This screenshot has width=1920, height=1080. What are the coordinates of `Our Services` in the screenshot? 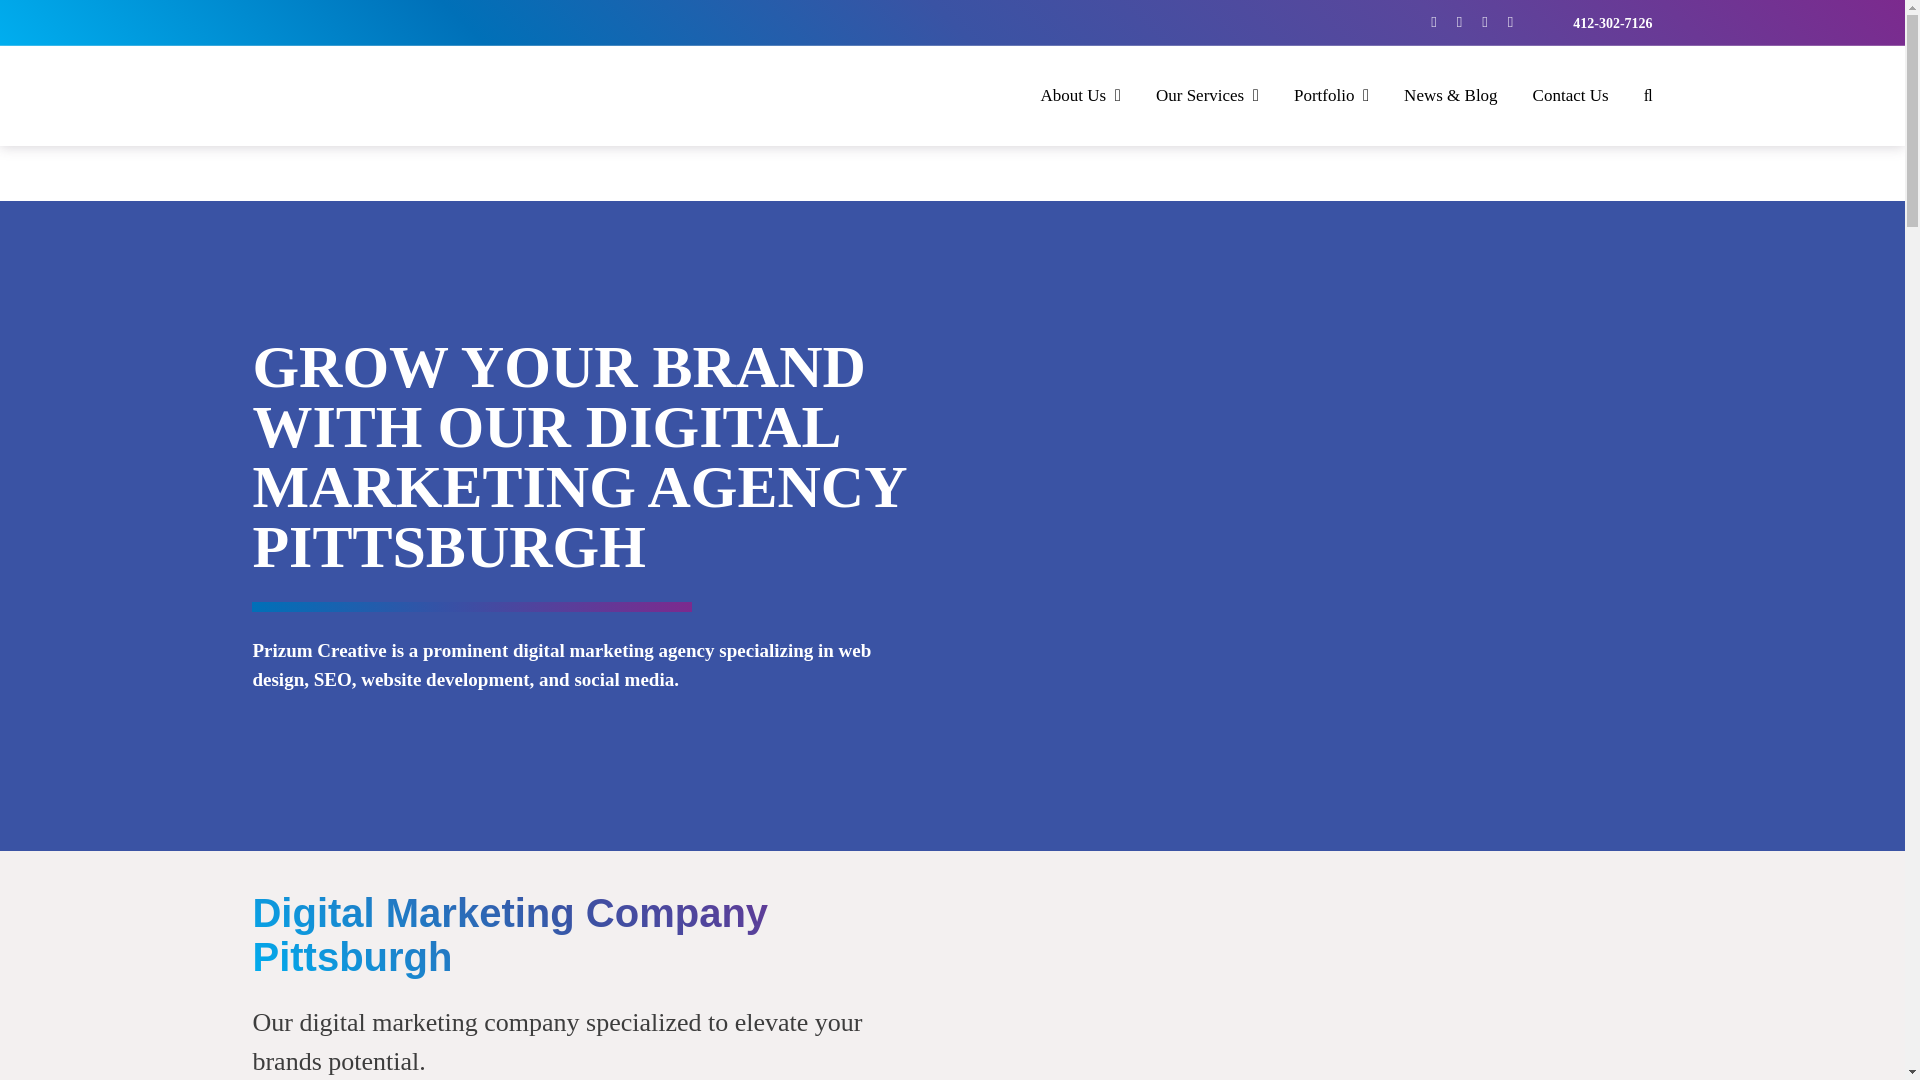 It's located at (1207, 95).